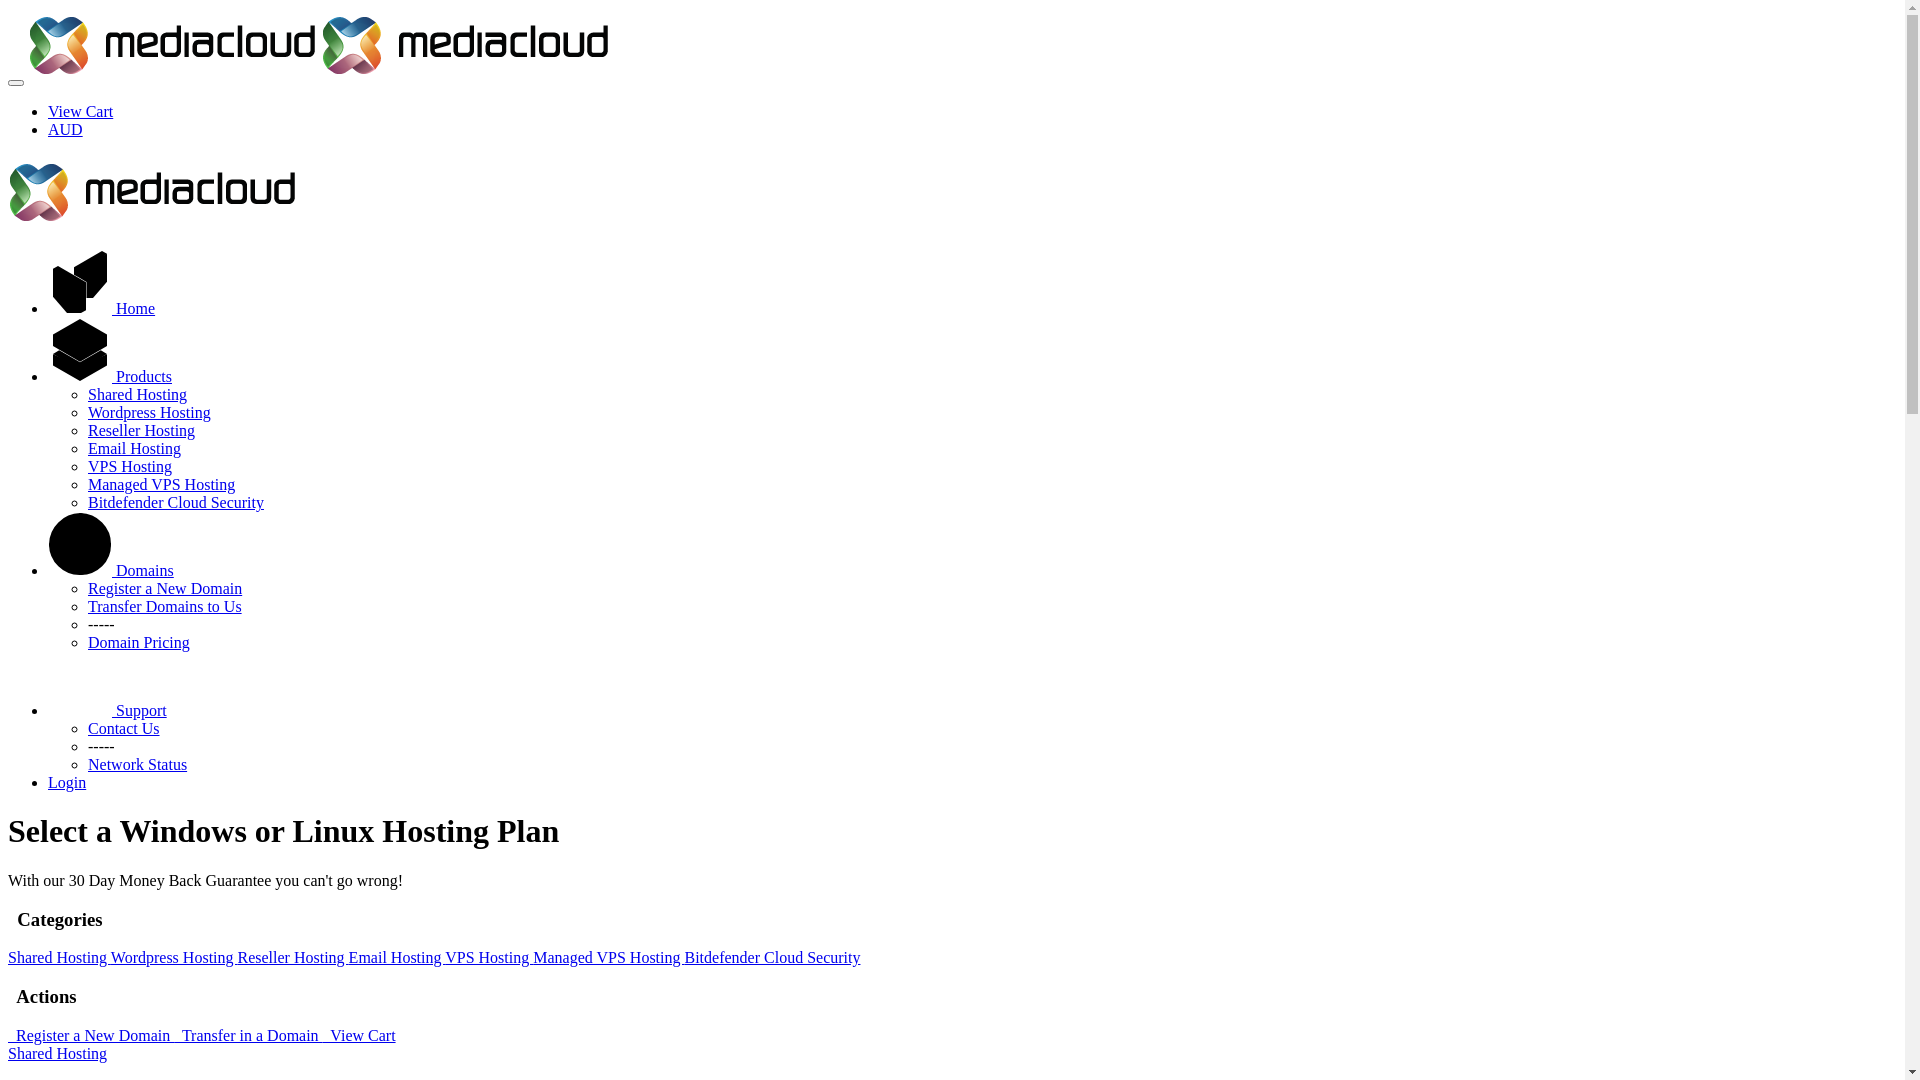  What do you see at coordinates (139, 642) in the screenshot?
I see `Domain Pricing` at bounding box center [139, 642].